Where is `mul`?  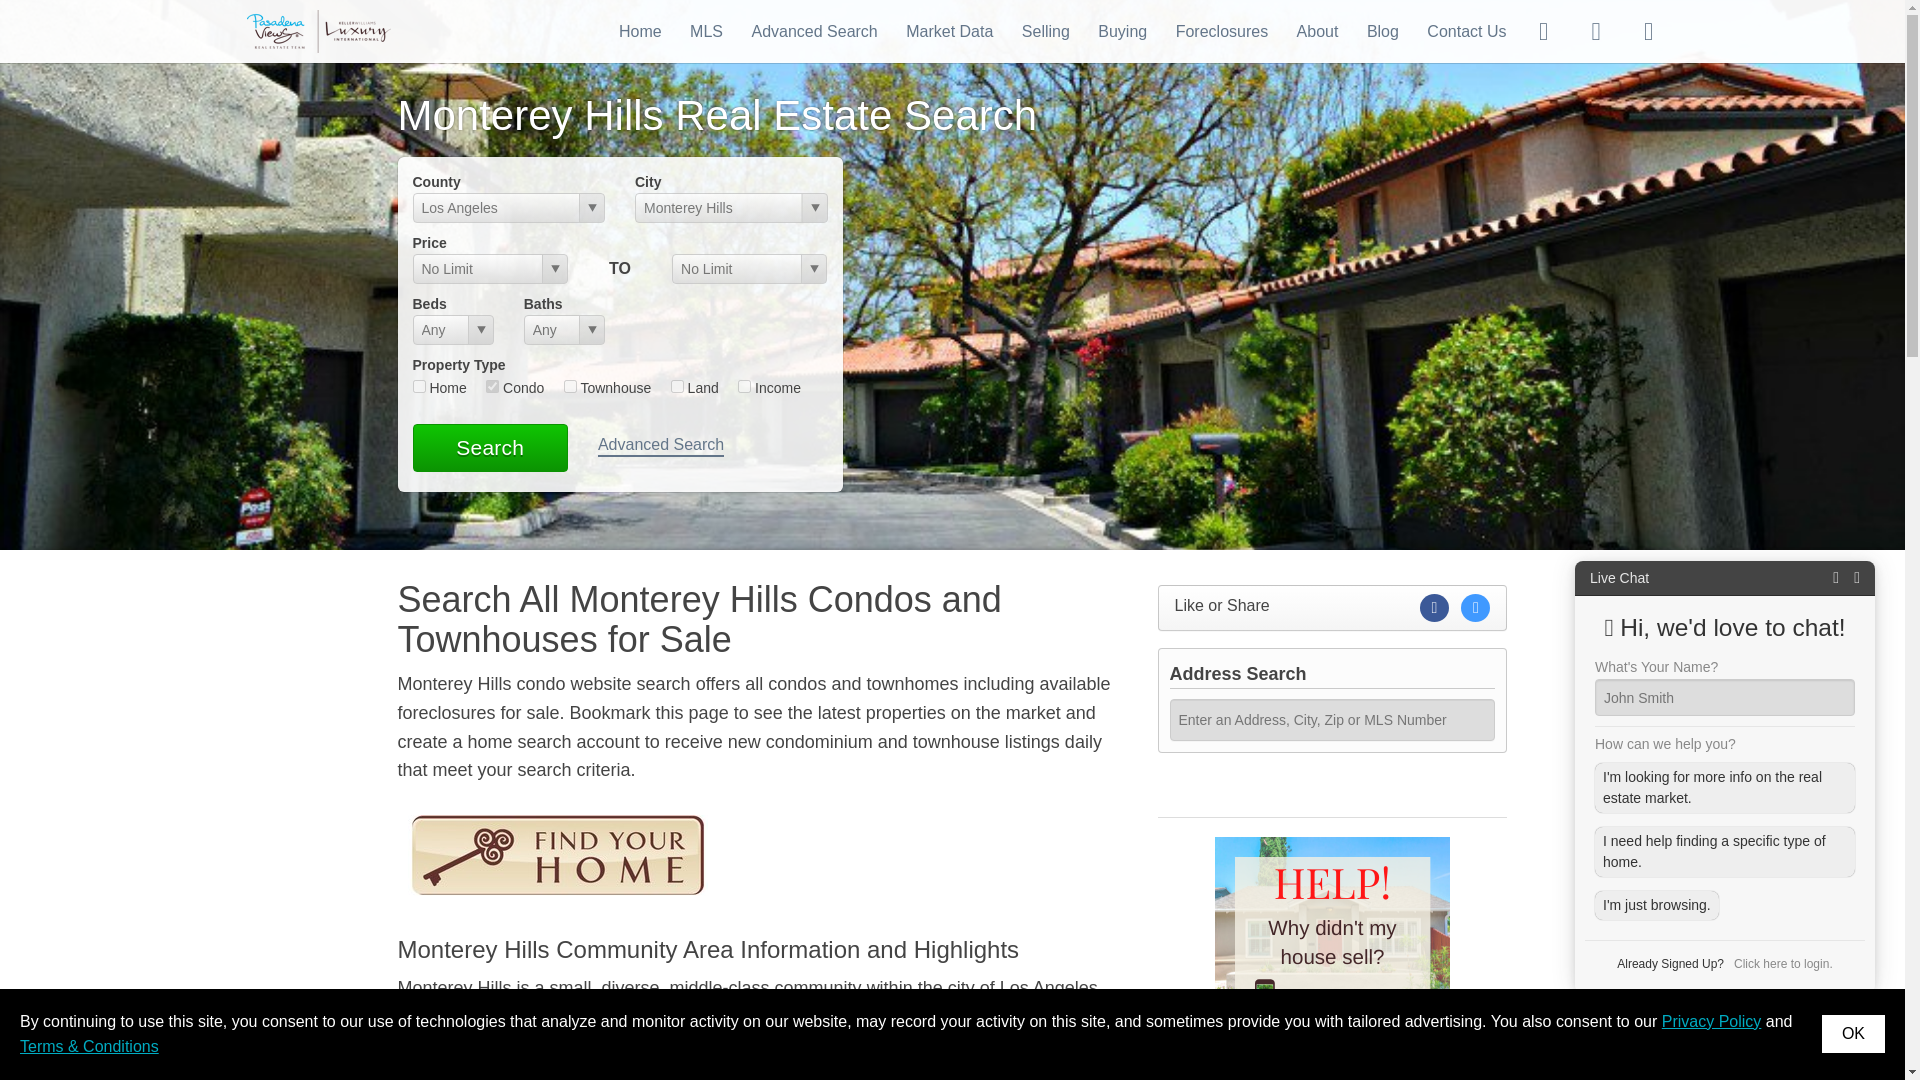
mul is located at coordinates (744, 386).